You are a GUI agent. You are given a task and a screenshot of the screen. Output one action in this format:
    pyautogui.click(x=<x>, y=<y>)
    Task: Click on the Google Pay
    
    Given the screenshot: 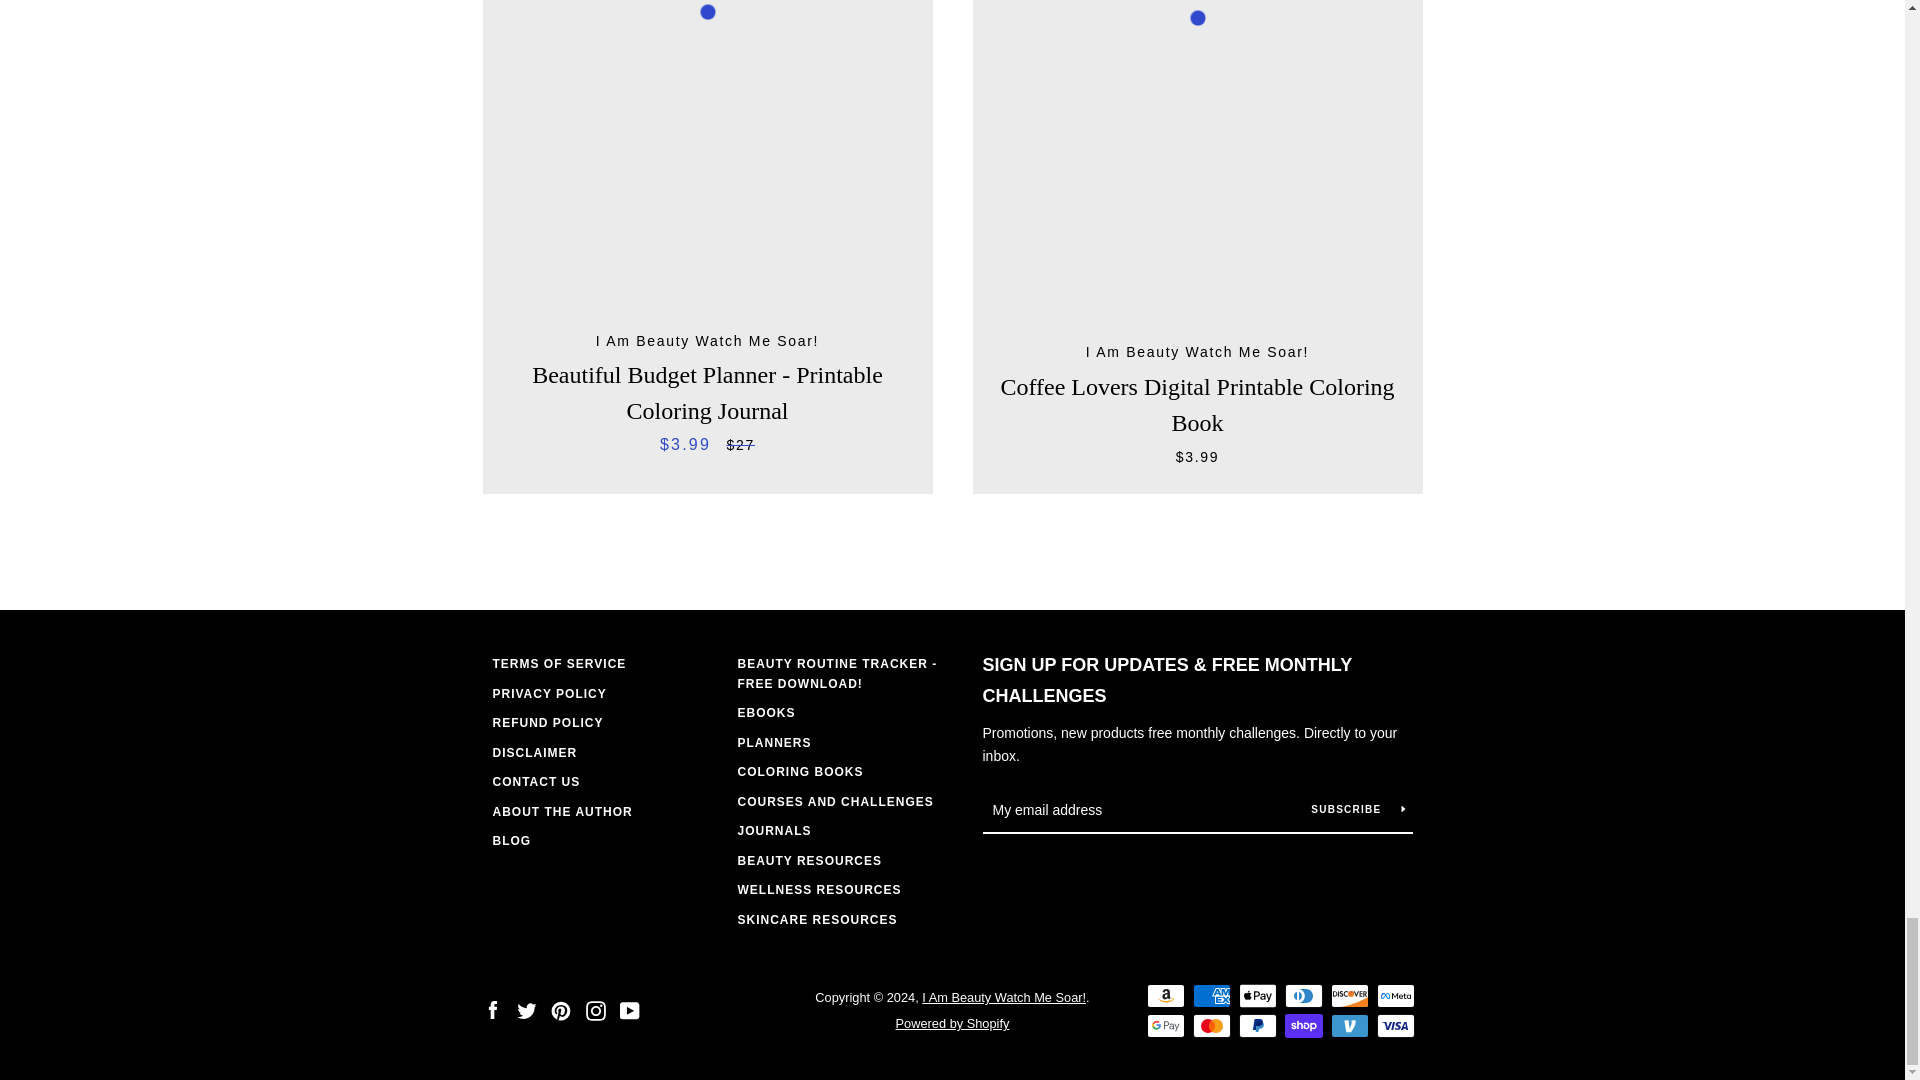 What is the action you would take?
    pyautogui.click(x=1165, y=1026)
    